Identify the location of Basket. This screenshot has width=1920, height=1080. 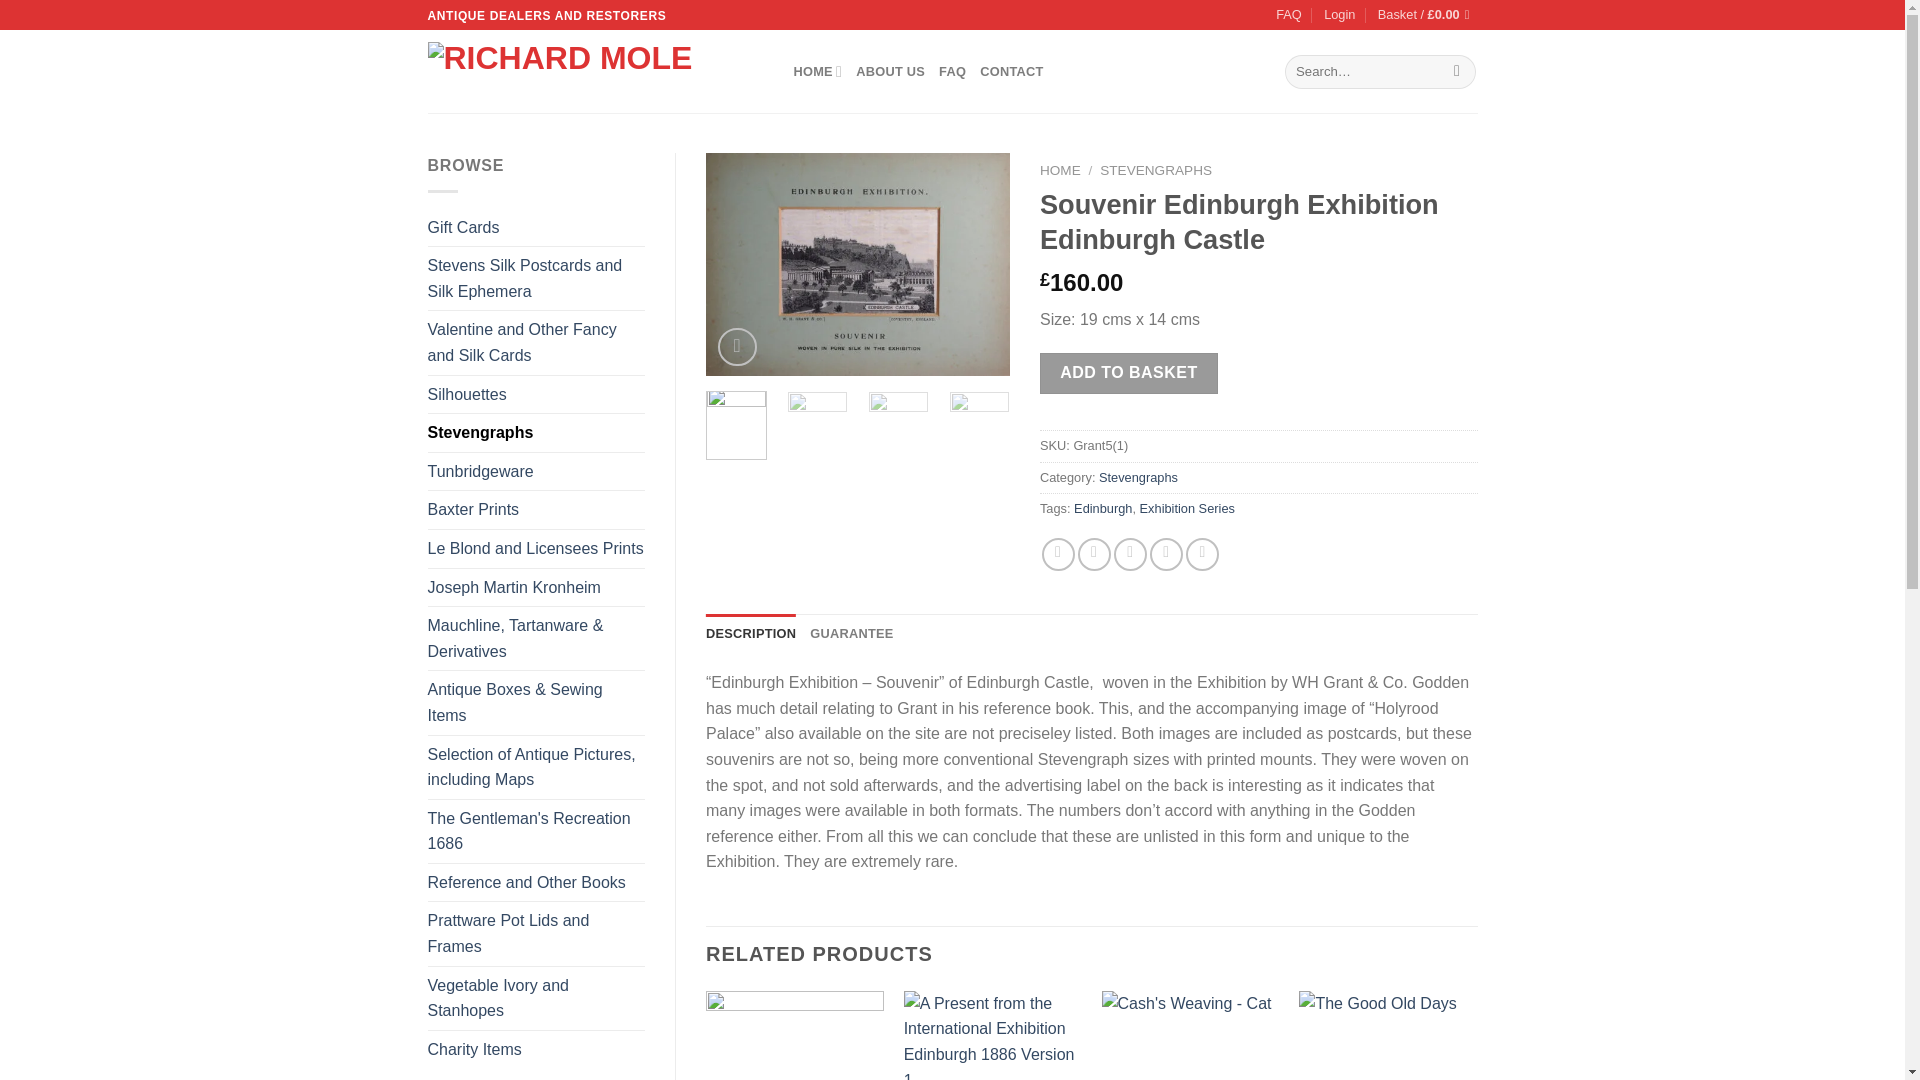
(1428, 15).